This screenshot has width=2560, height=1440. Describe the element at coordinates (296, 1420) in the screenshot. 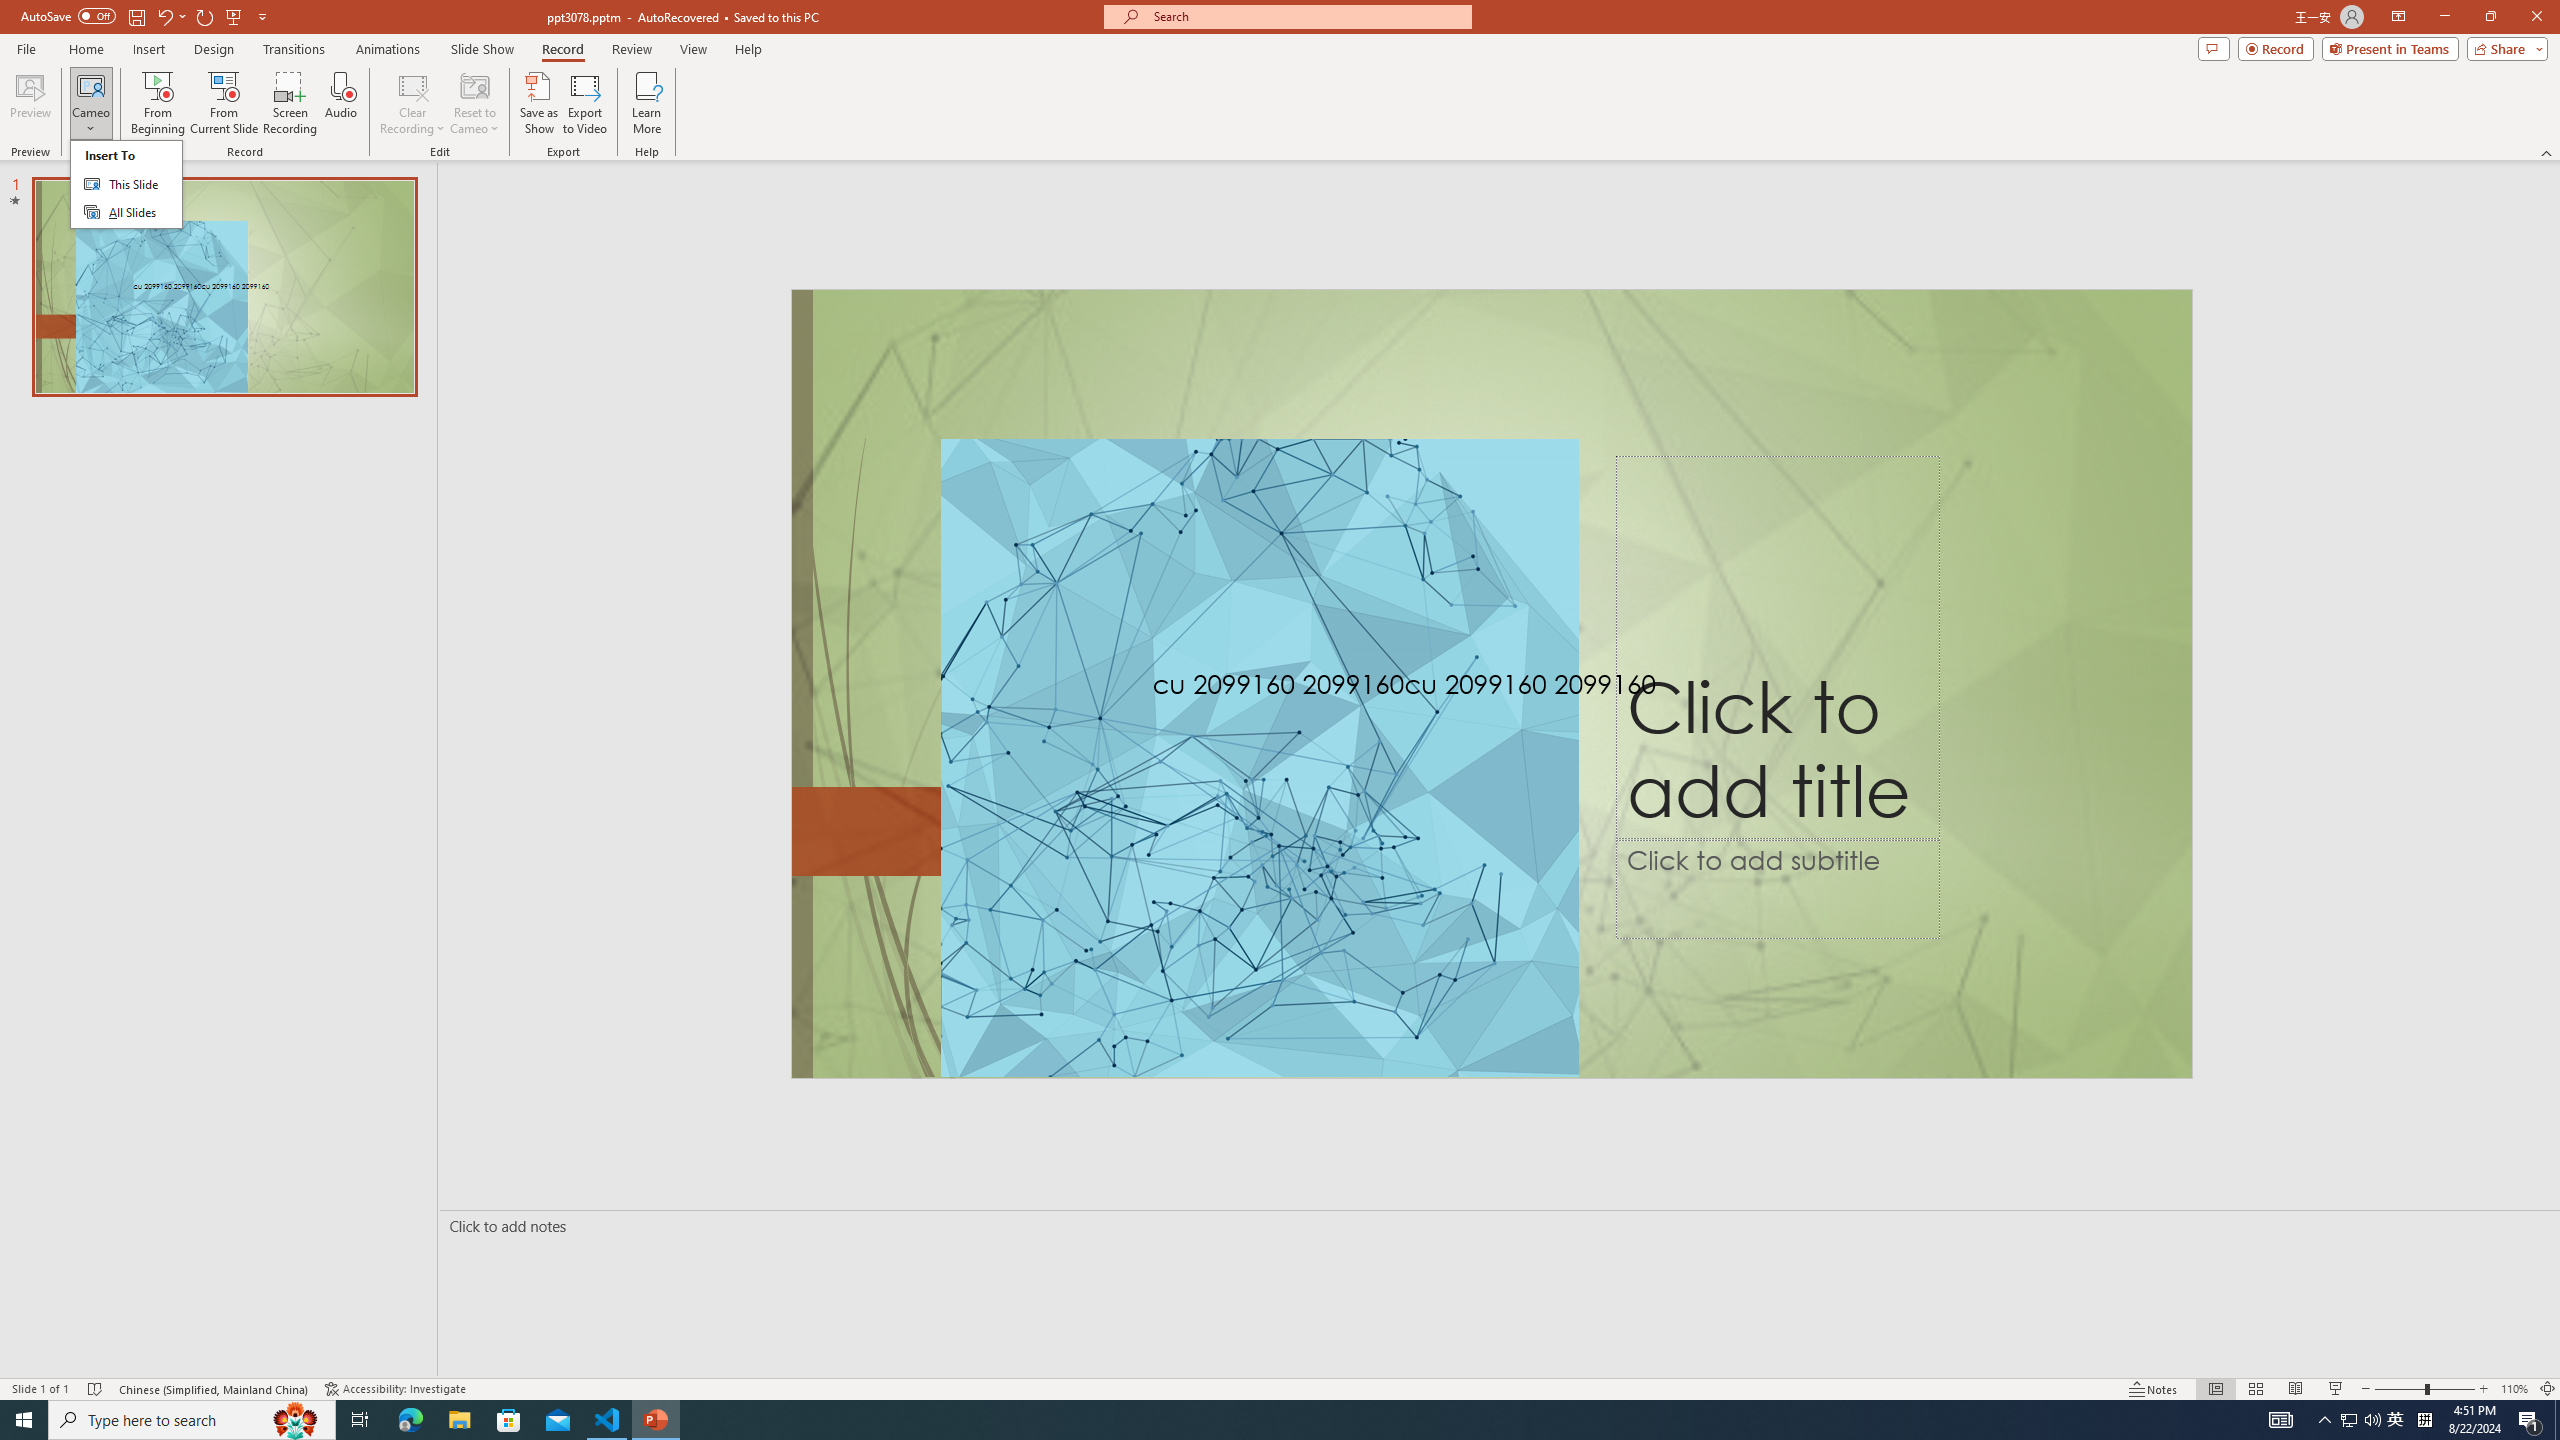

I see `Search highlights icon opens search home window` at that location.